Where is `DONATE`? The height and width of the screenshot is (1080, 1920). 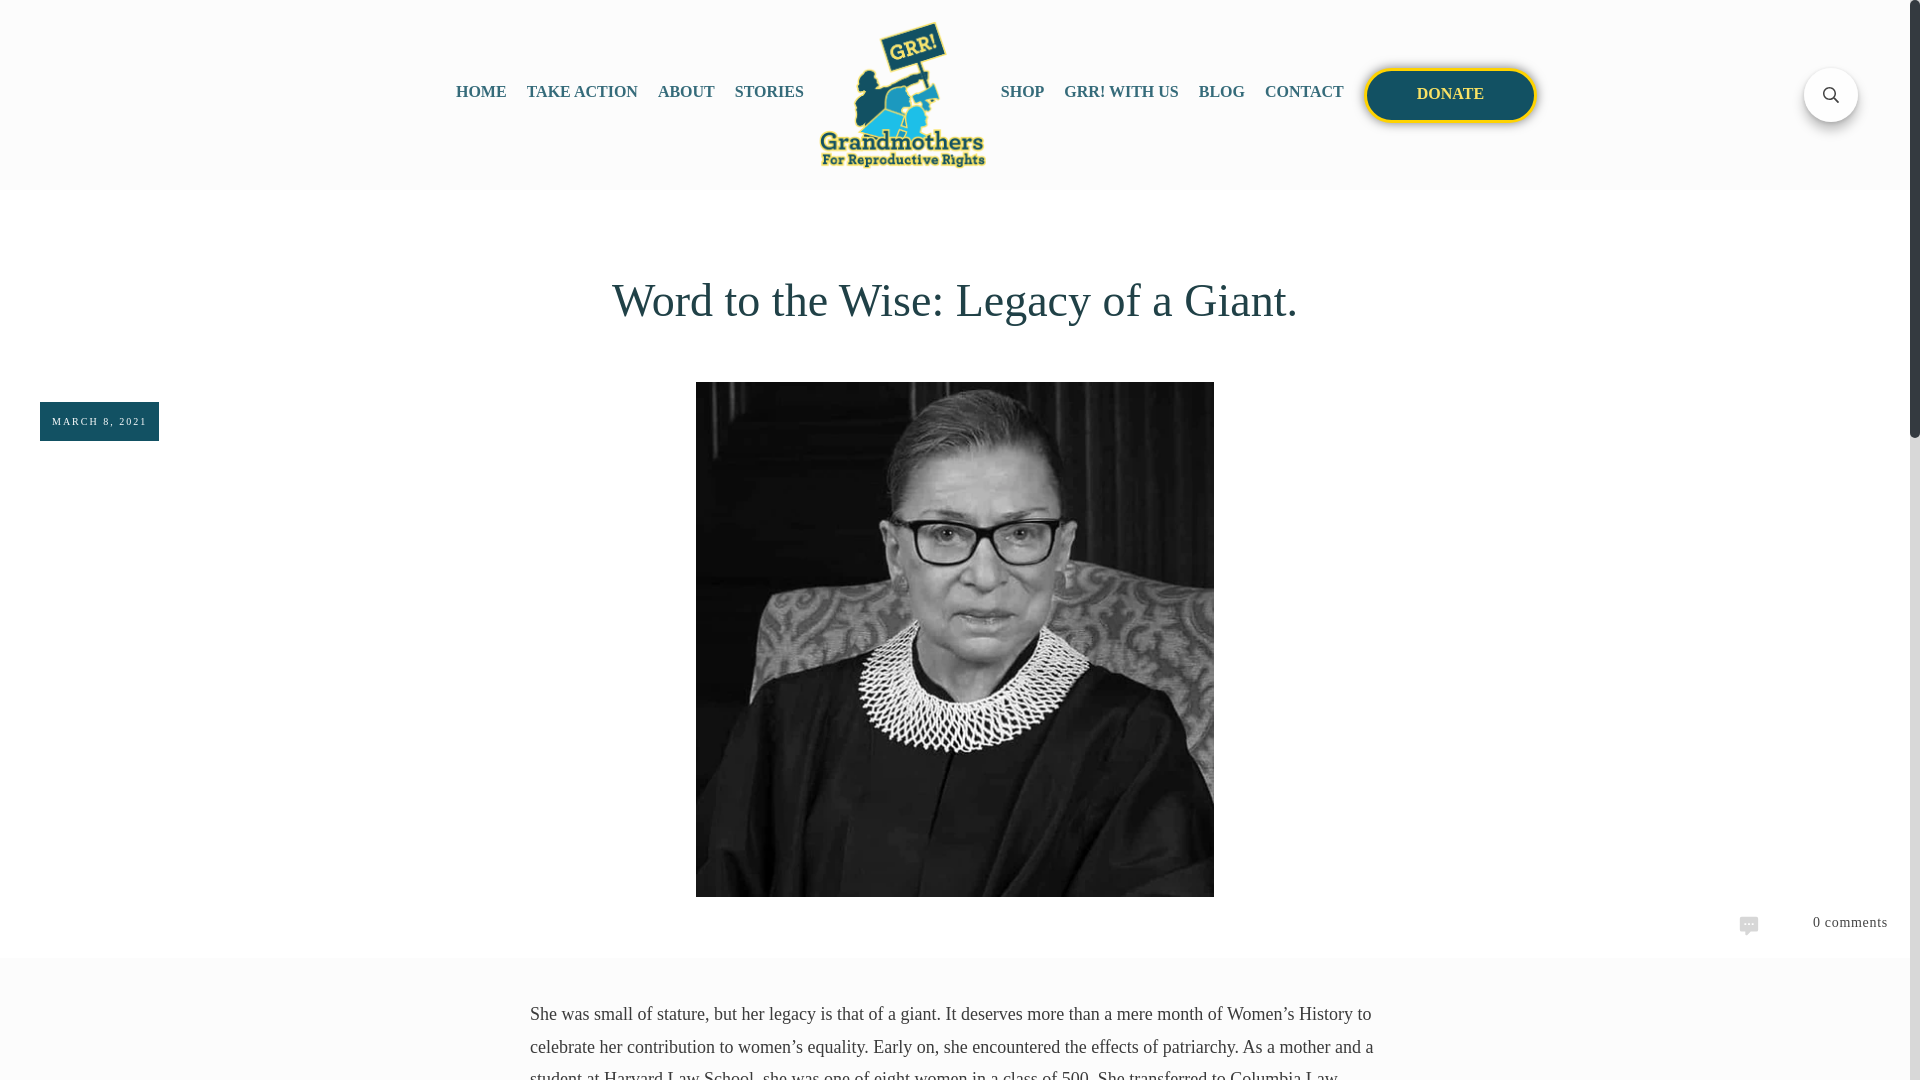
DONATE is located at coordinates (1450, 96).